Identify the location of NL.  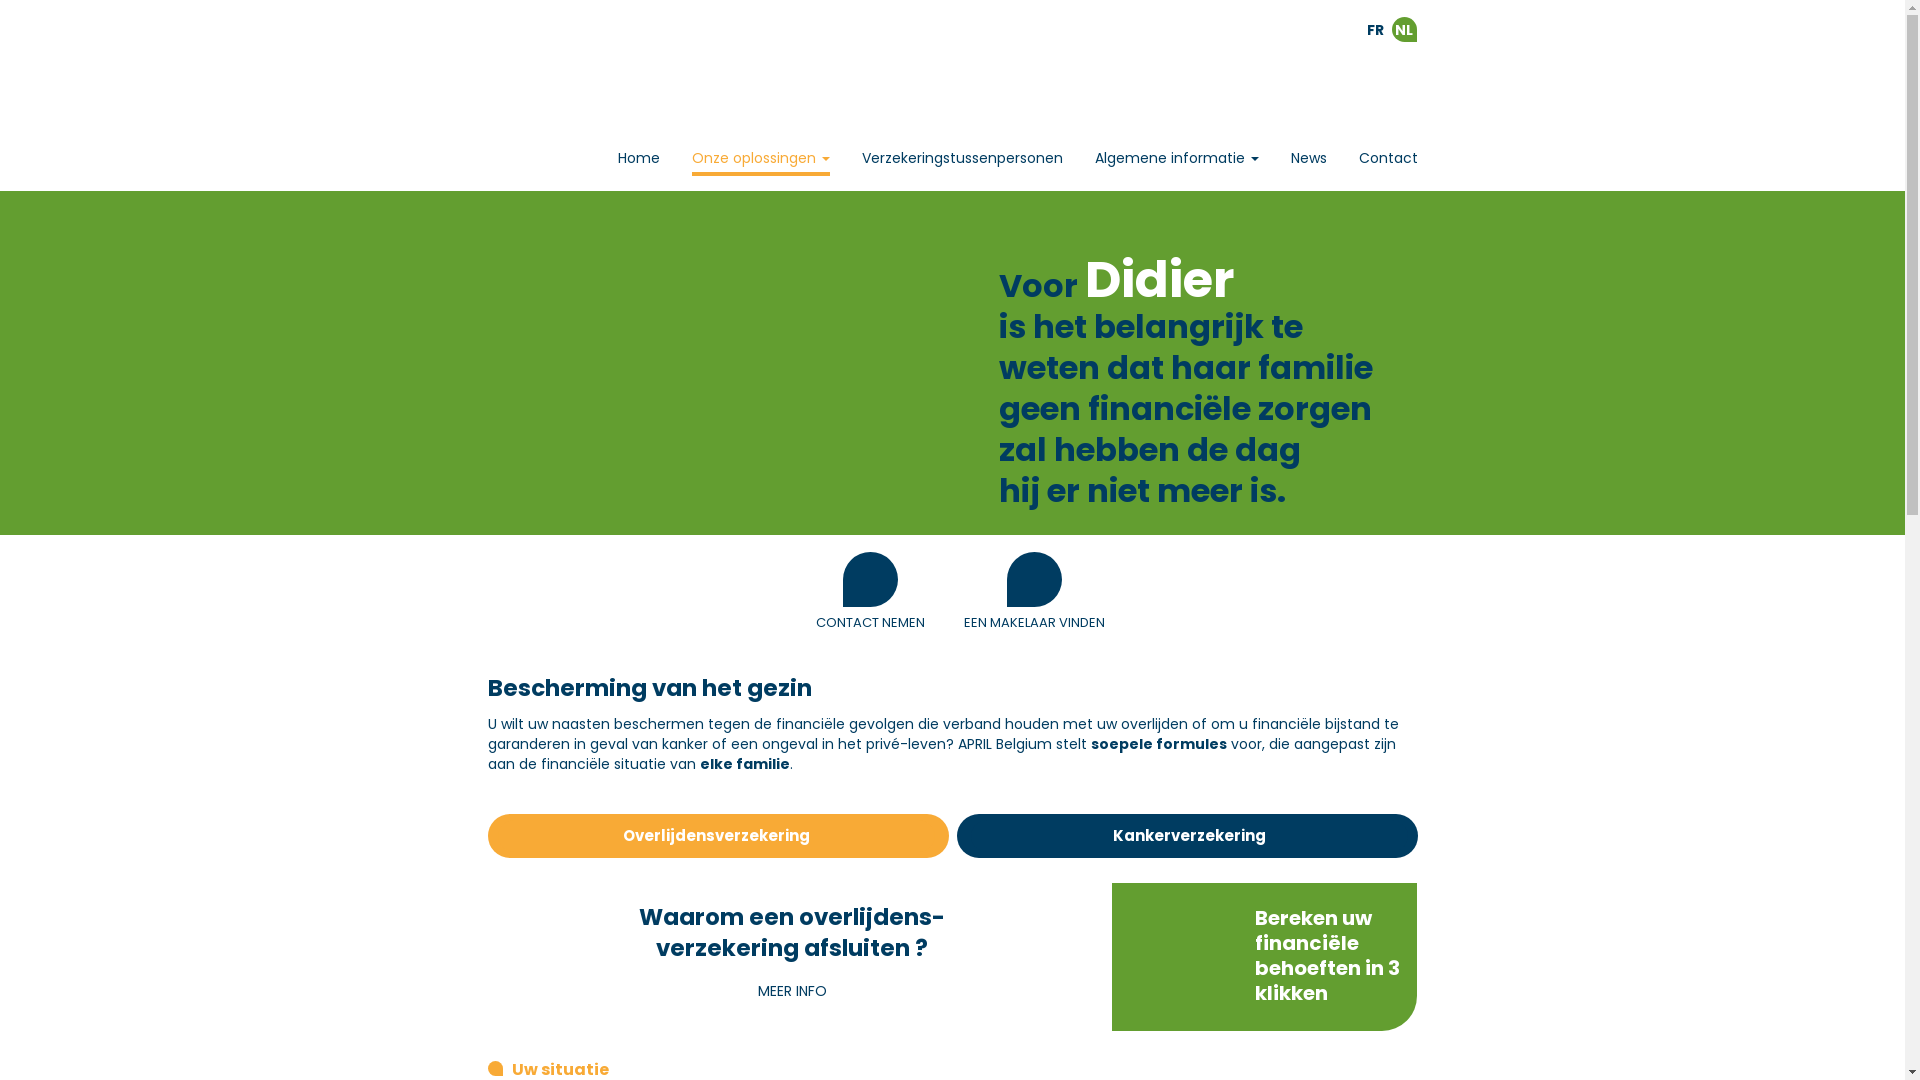
(1404, 30).